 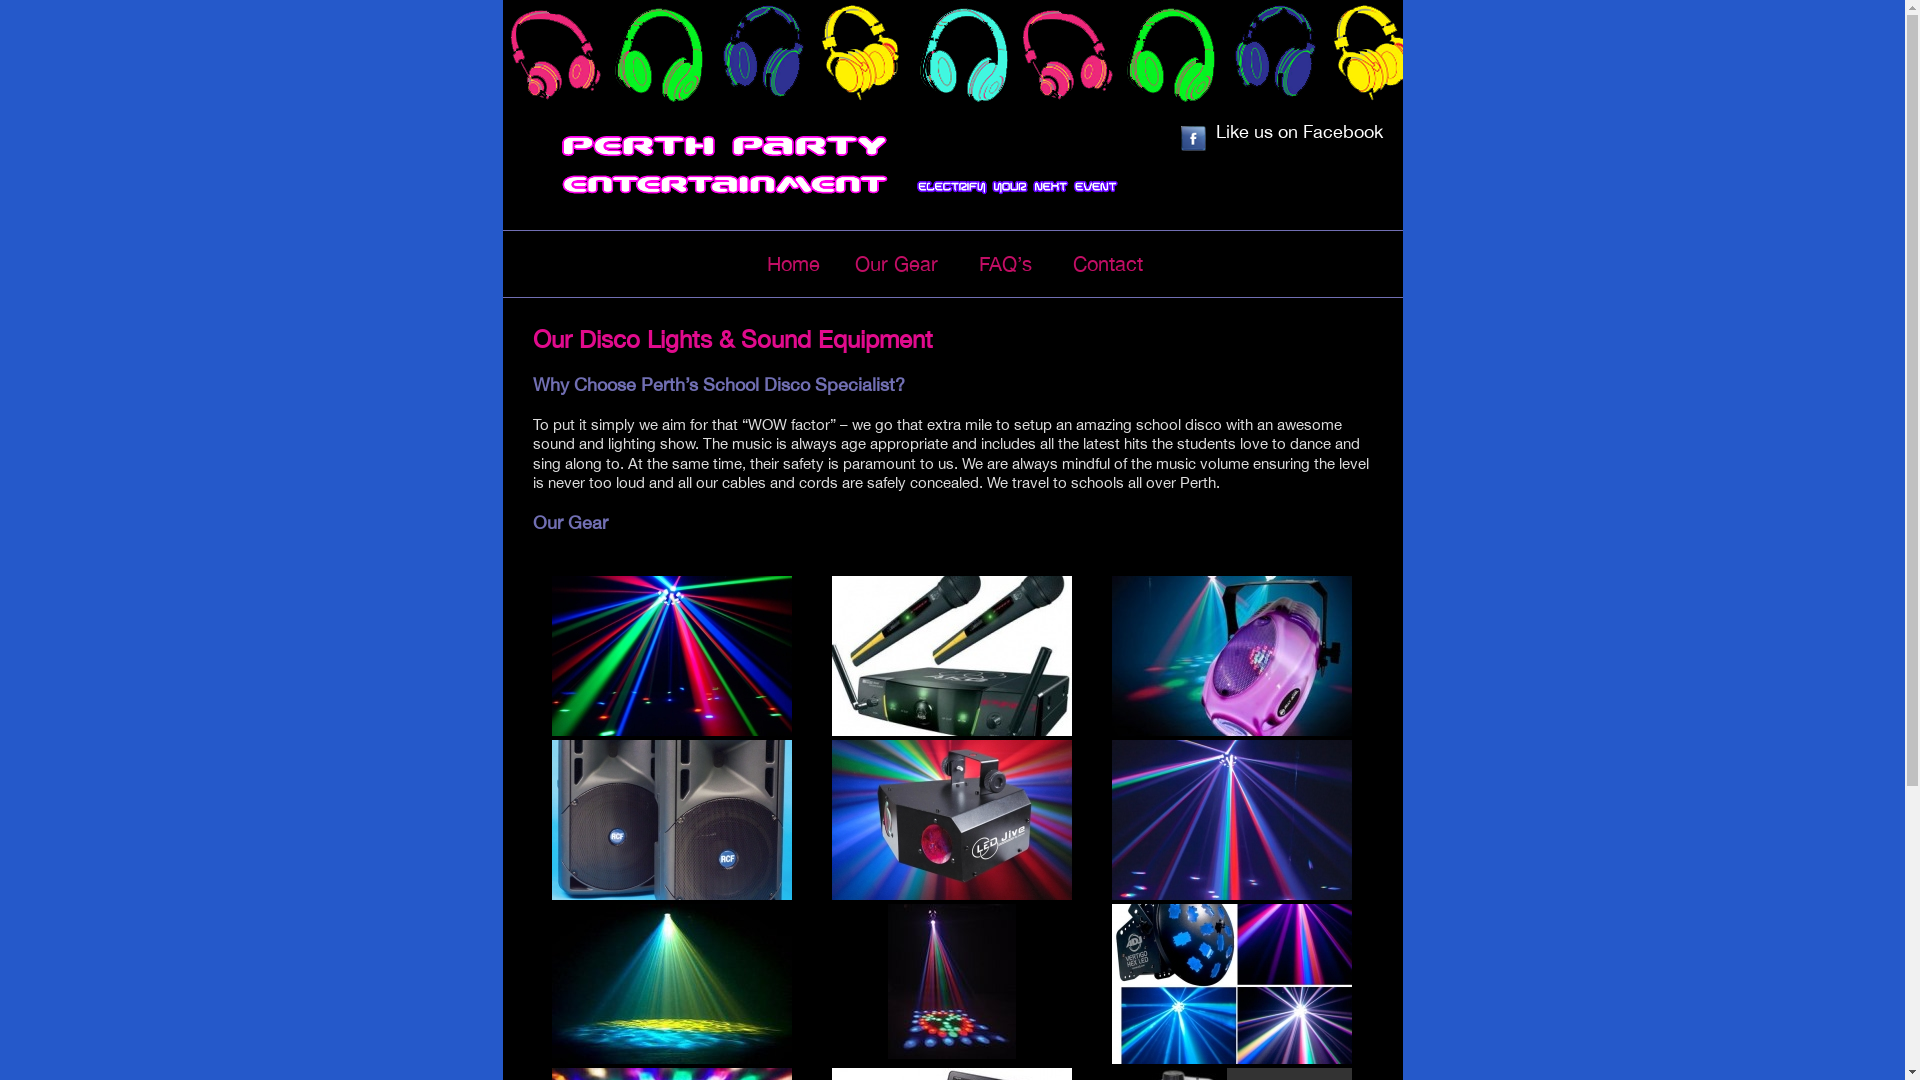 I want to click on Our Gear, so click(x=914, y=264).